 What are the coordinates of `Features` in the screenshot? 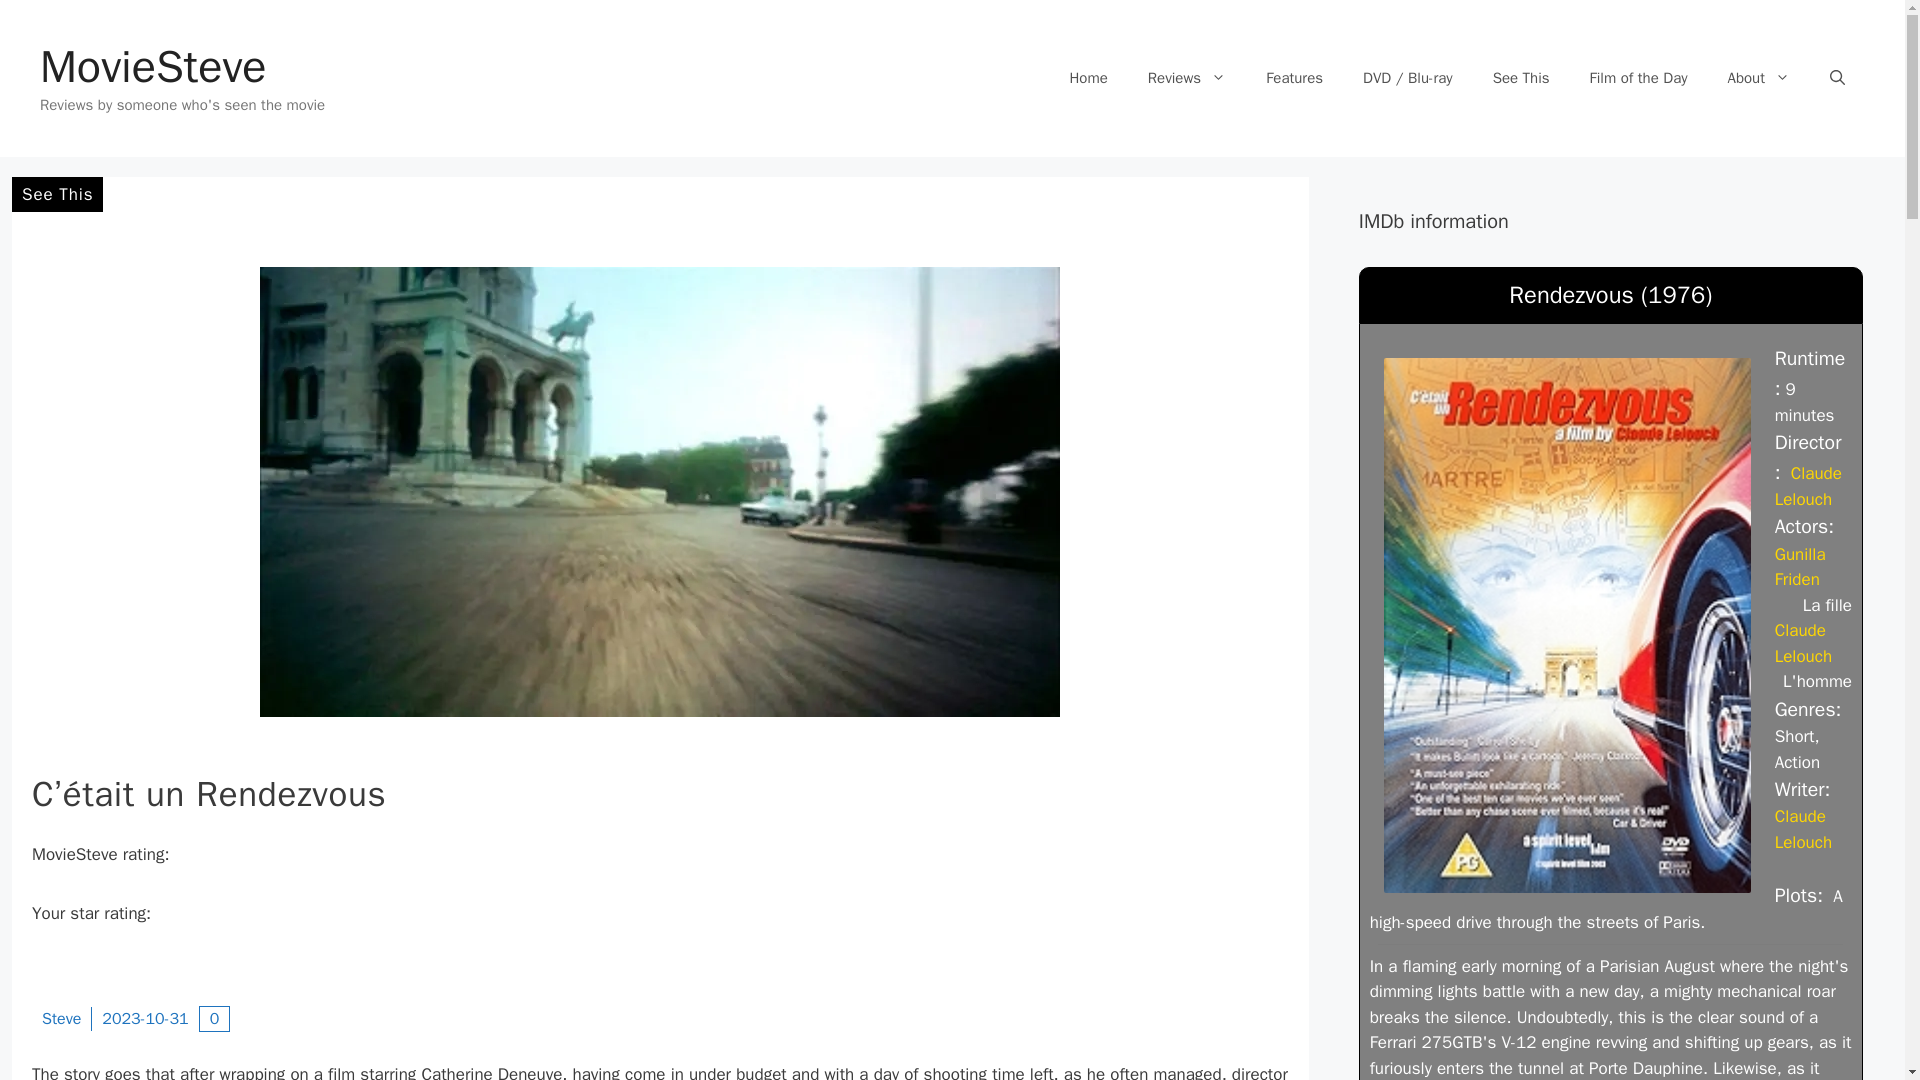 It's located at (1294, 78).